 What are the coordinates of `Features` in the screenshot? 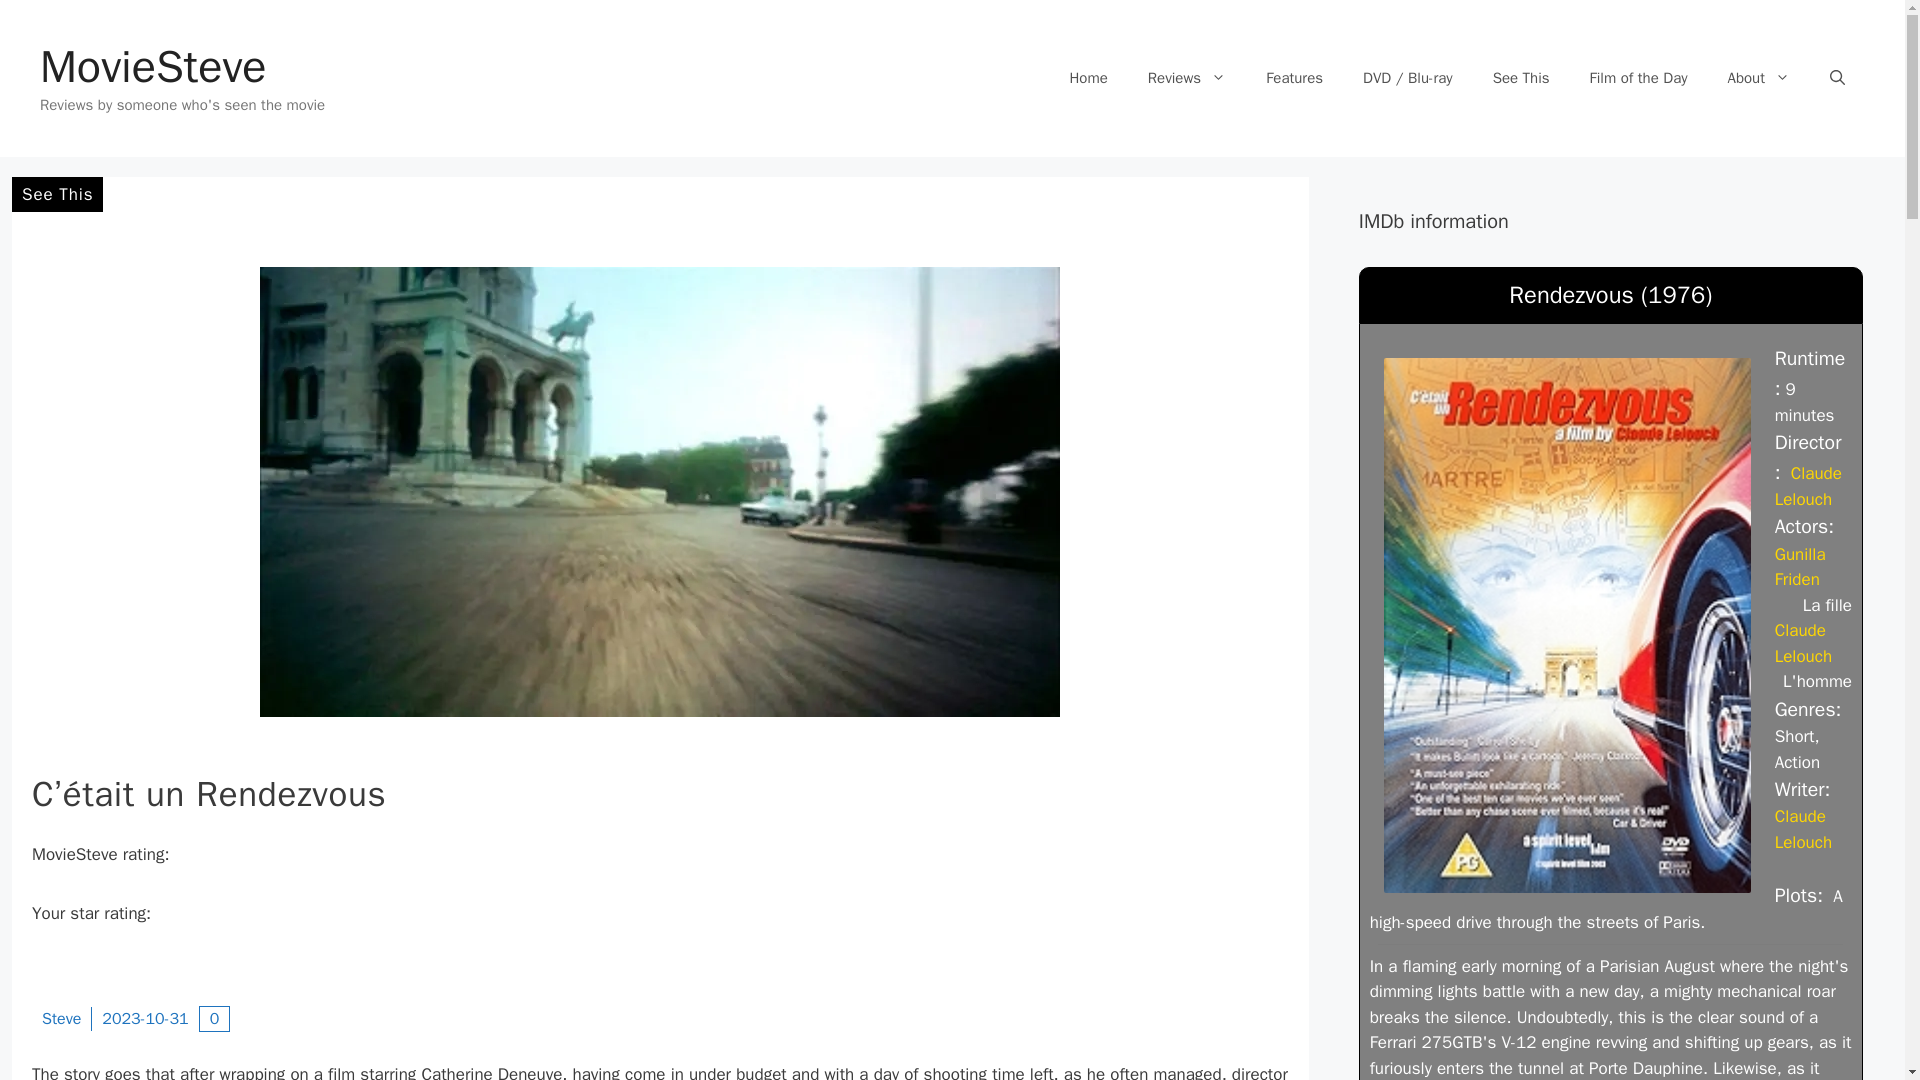 It's located at (1294, 78).